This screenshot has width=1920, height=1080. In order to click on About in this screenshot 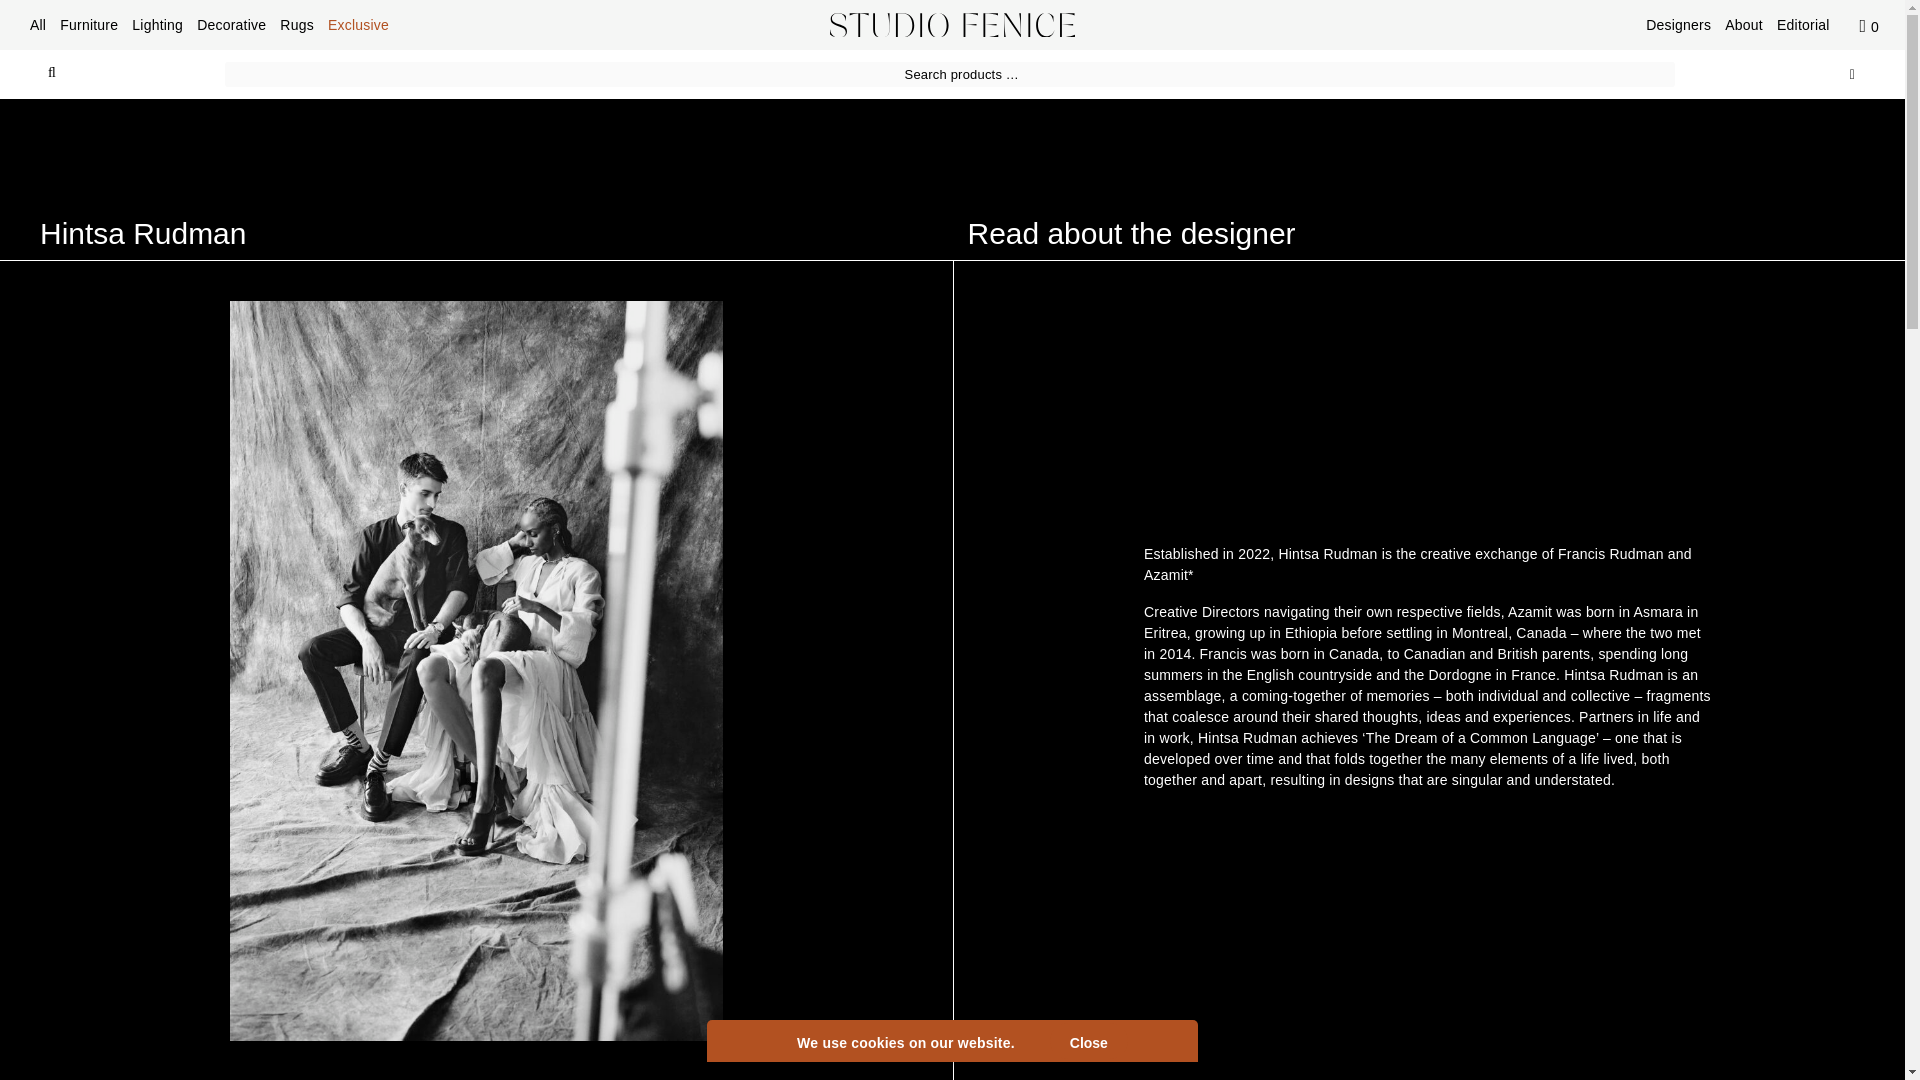, I will do `click(1744, 23)`.